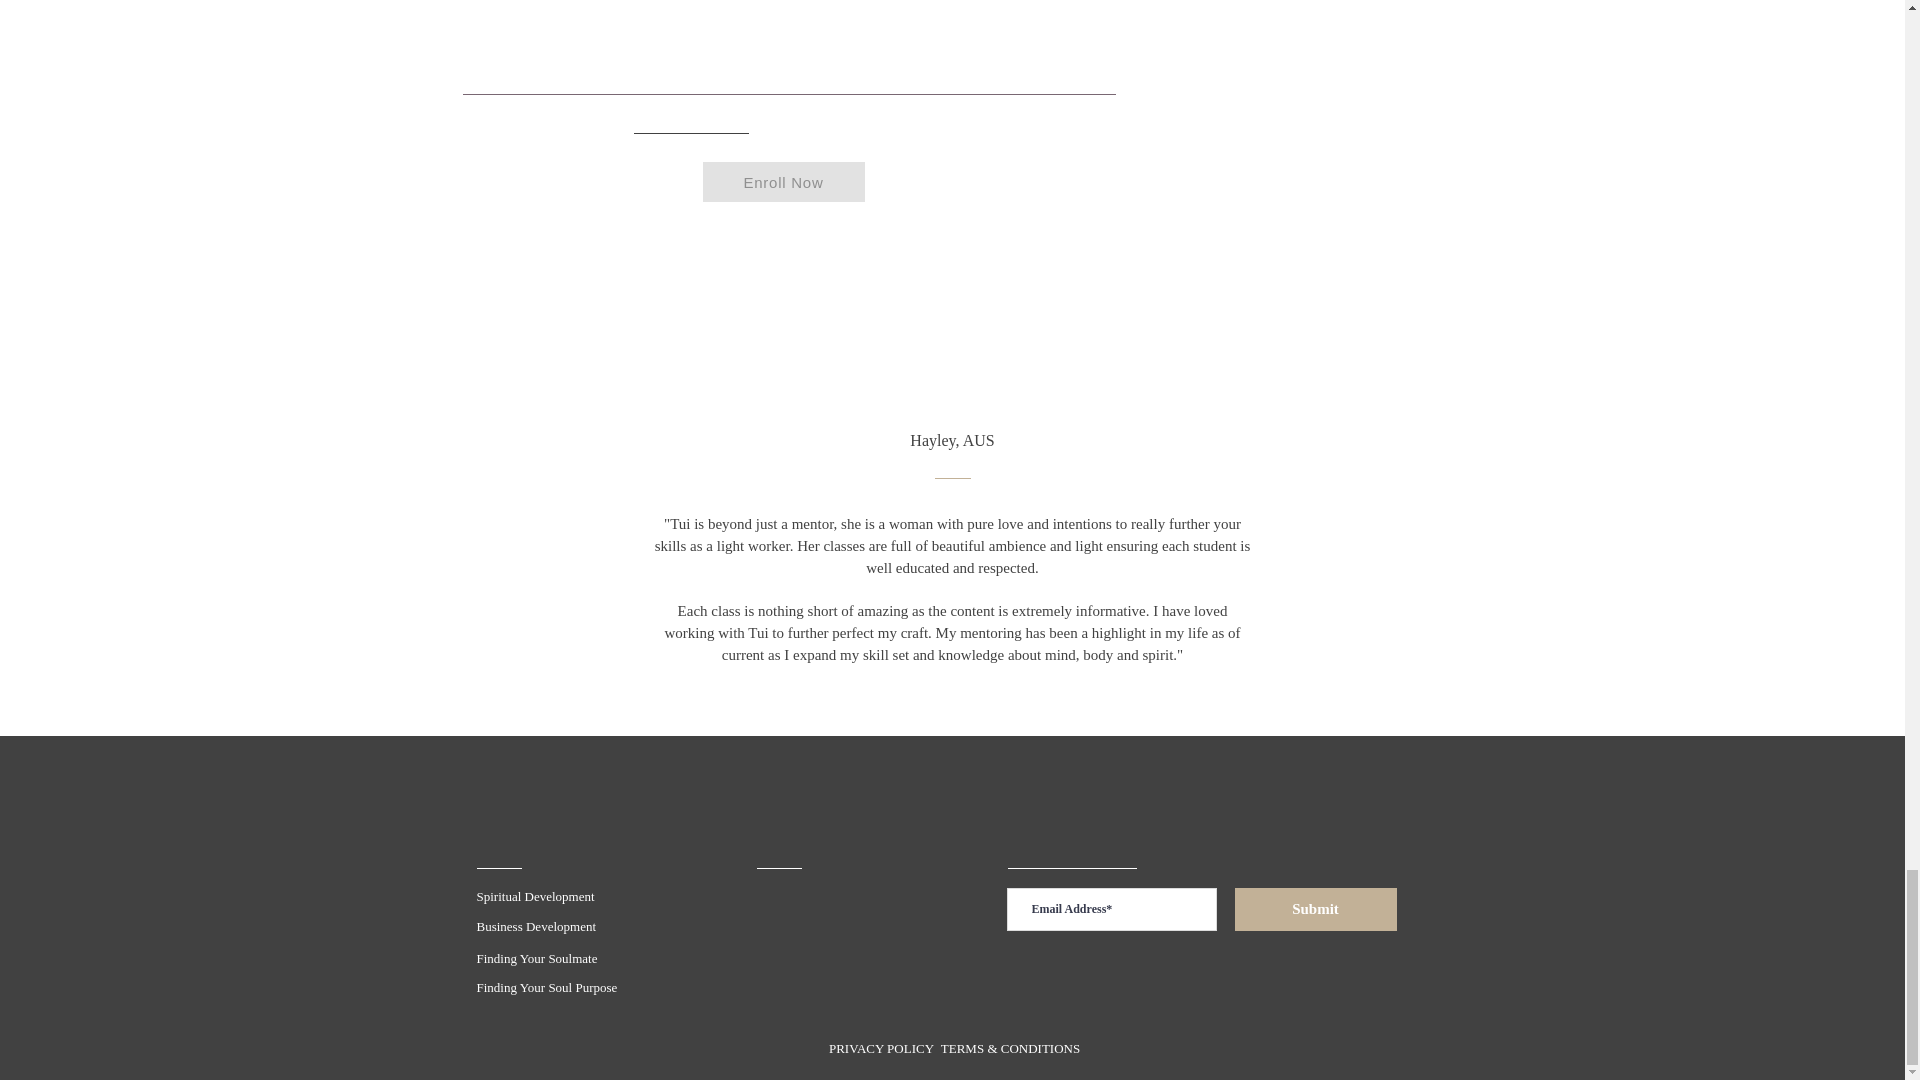  What do you see at coordinates (881, 1048) in the screenshot?
I see `PRIVACY POLICY` at bounding box center [881, 1048].